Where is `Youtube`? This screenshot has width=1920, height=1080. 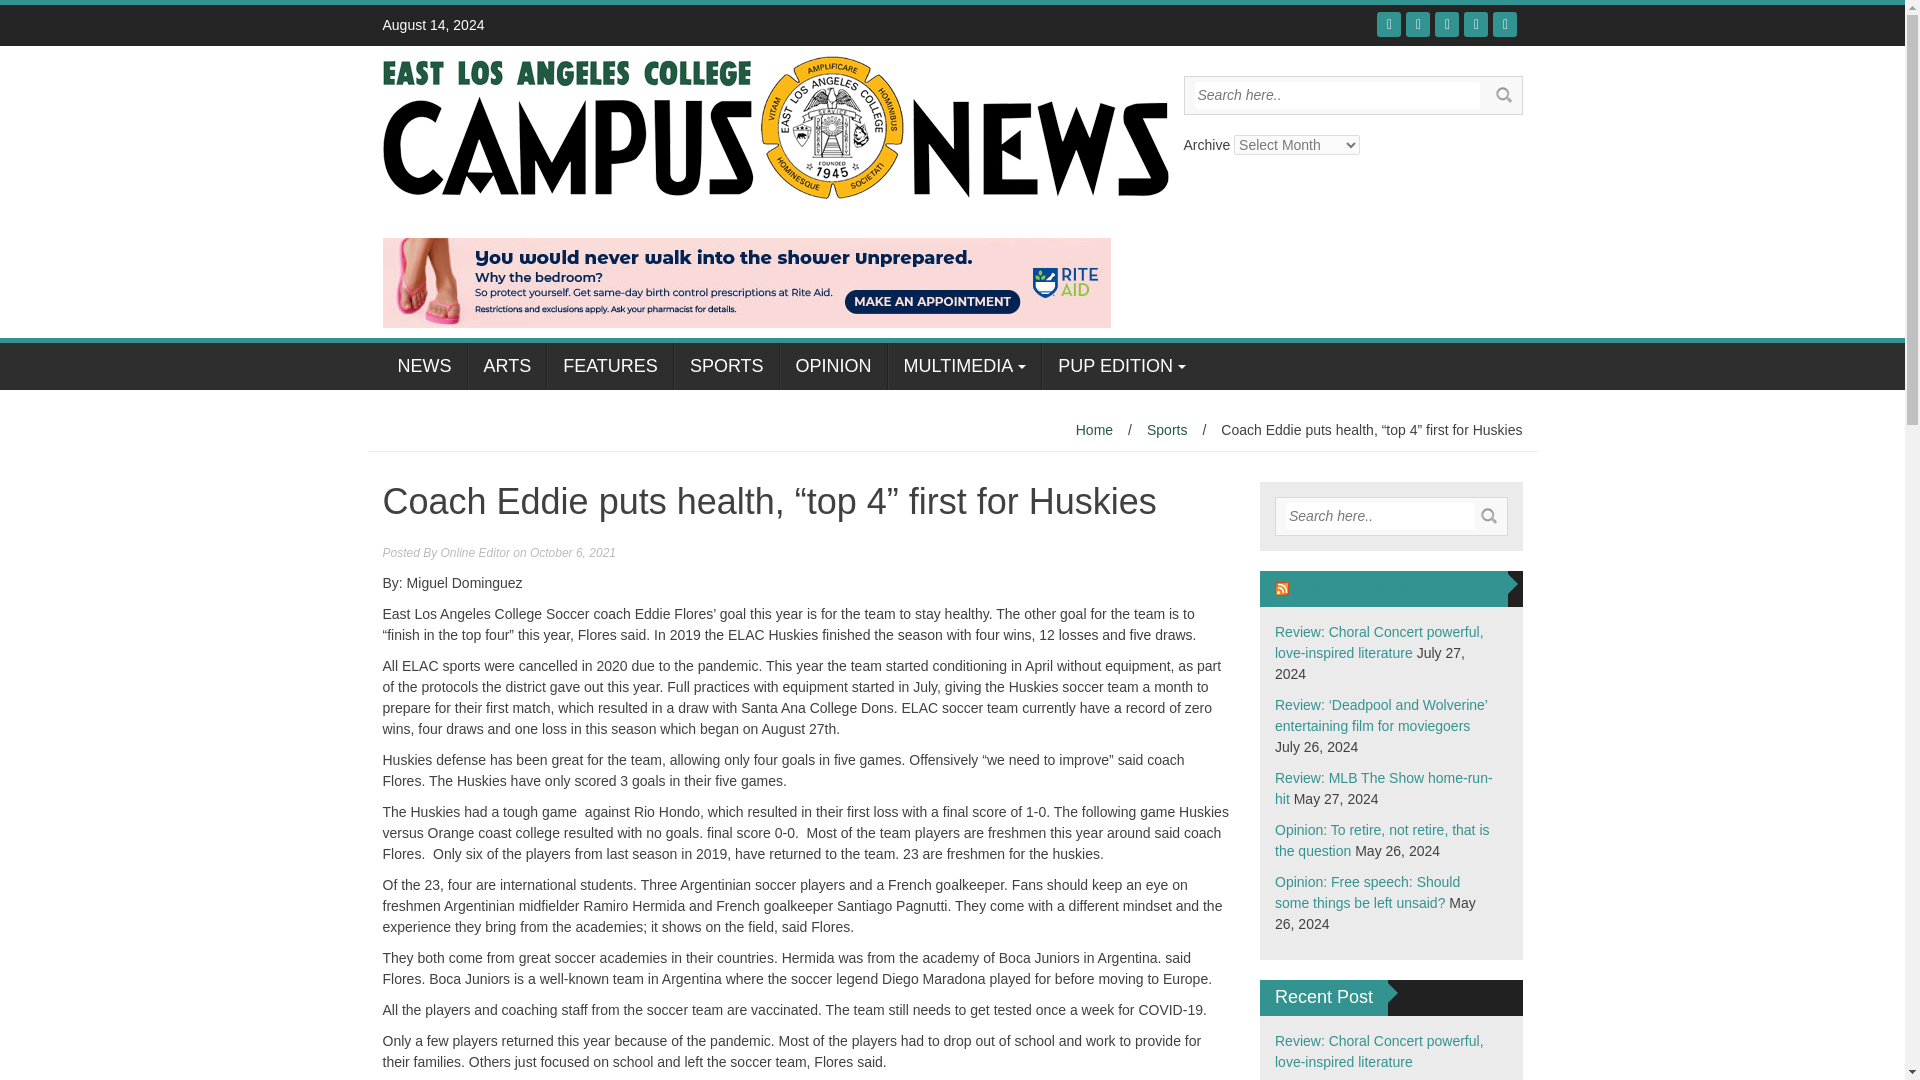 Youtube is located at coordinates (1446, 24).